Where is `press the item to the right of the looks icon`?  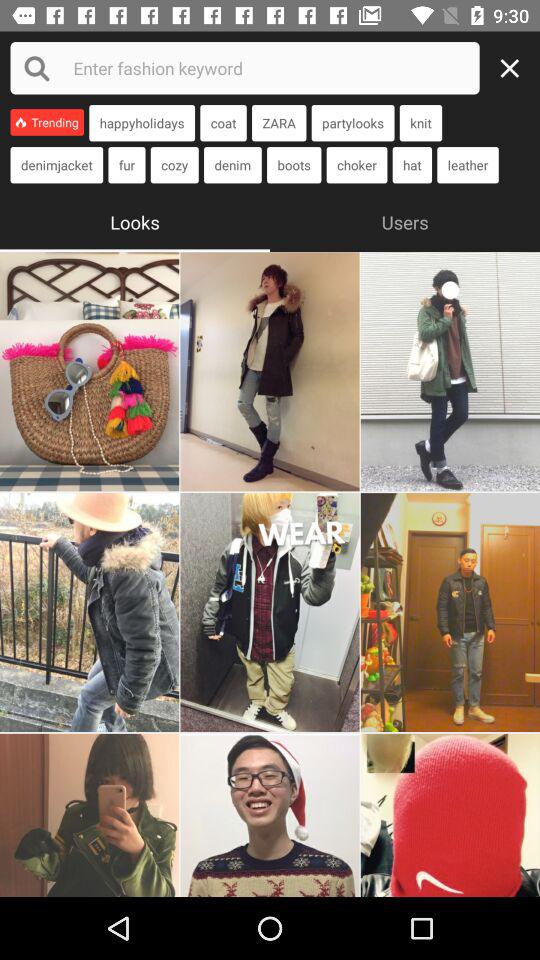 press the item to the right of the looks icon is located at coordinates (405, 220).